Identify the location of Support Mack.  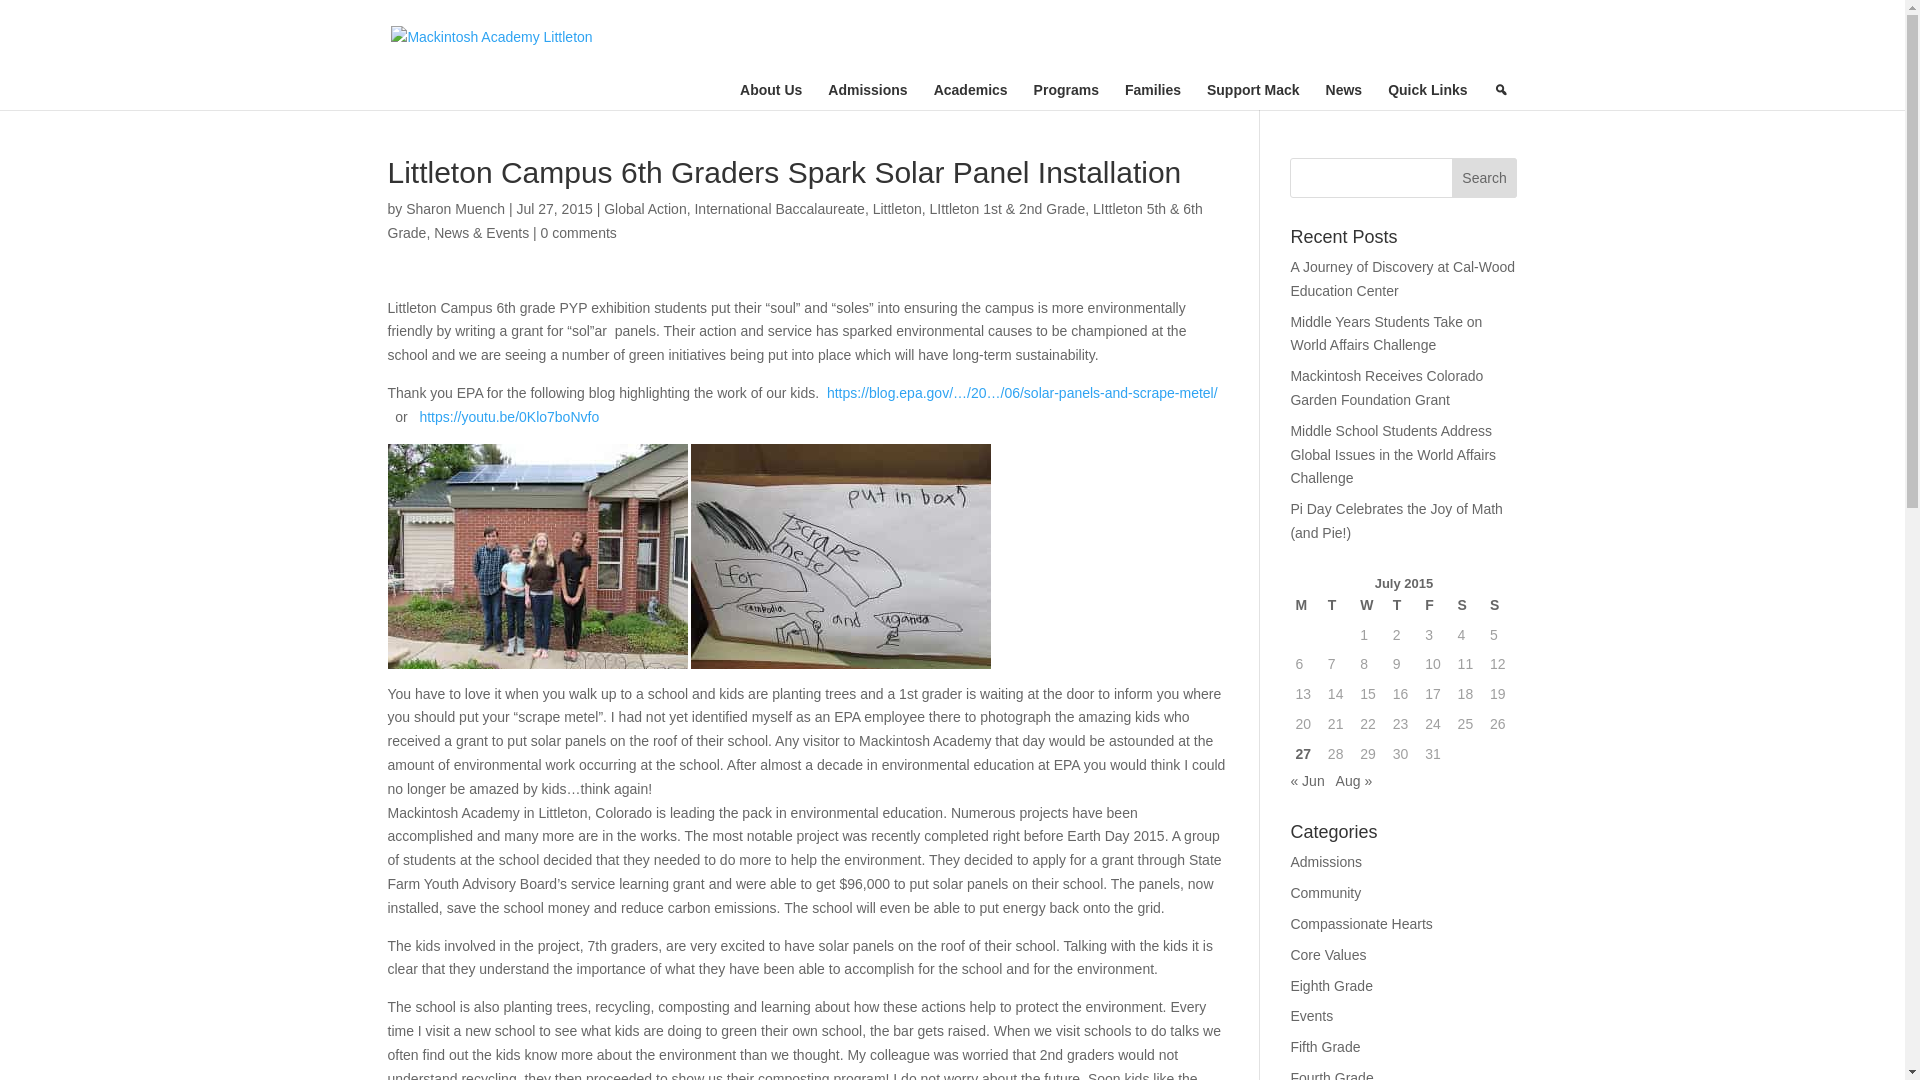
(1256, 90).